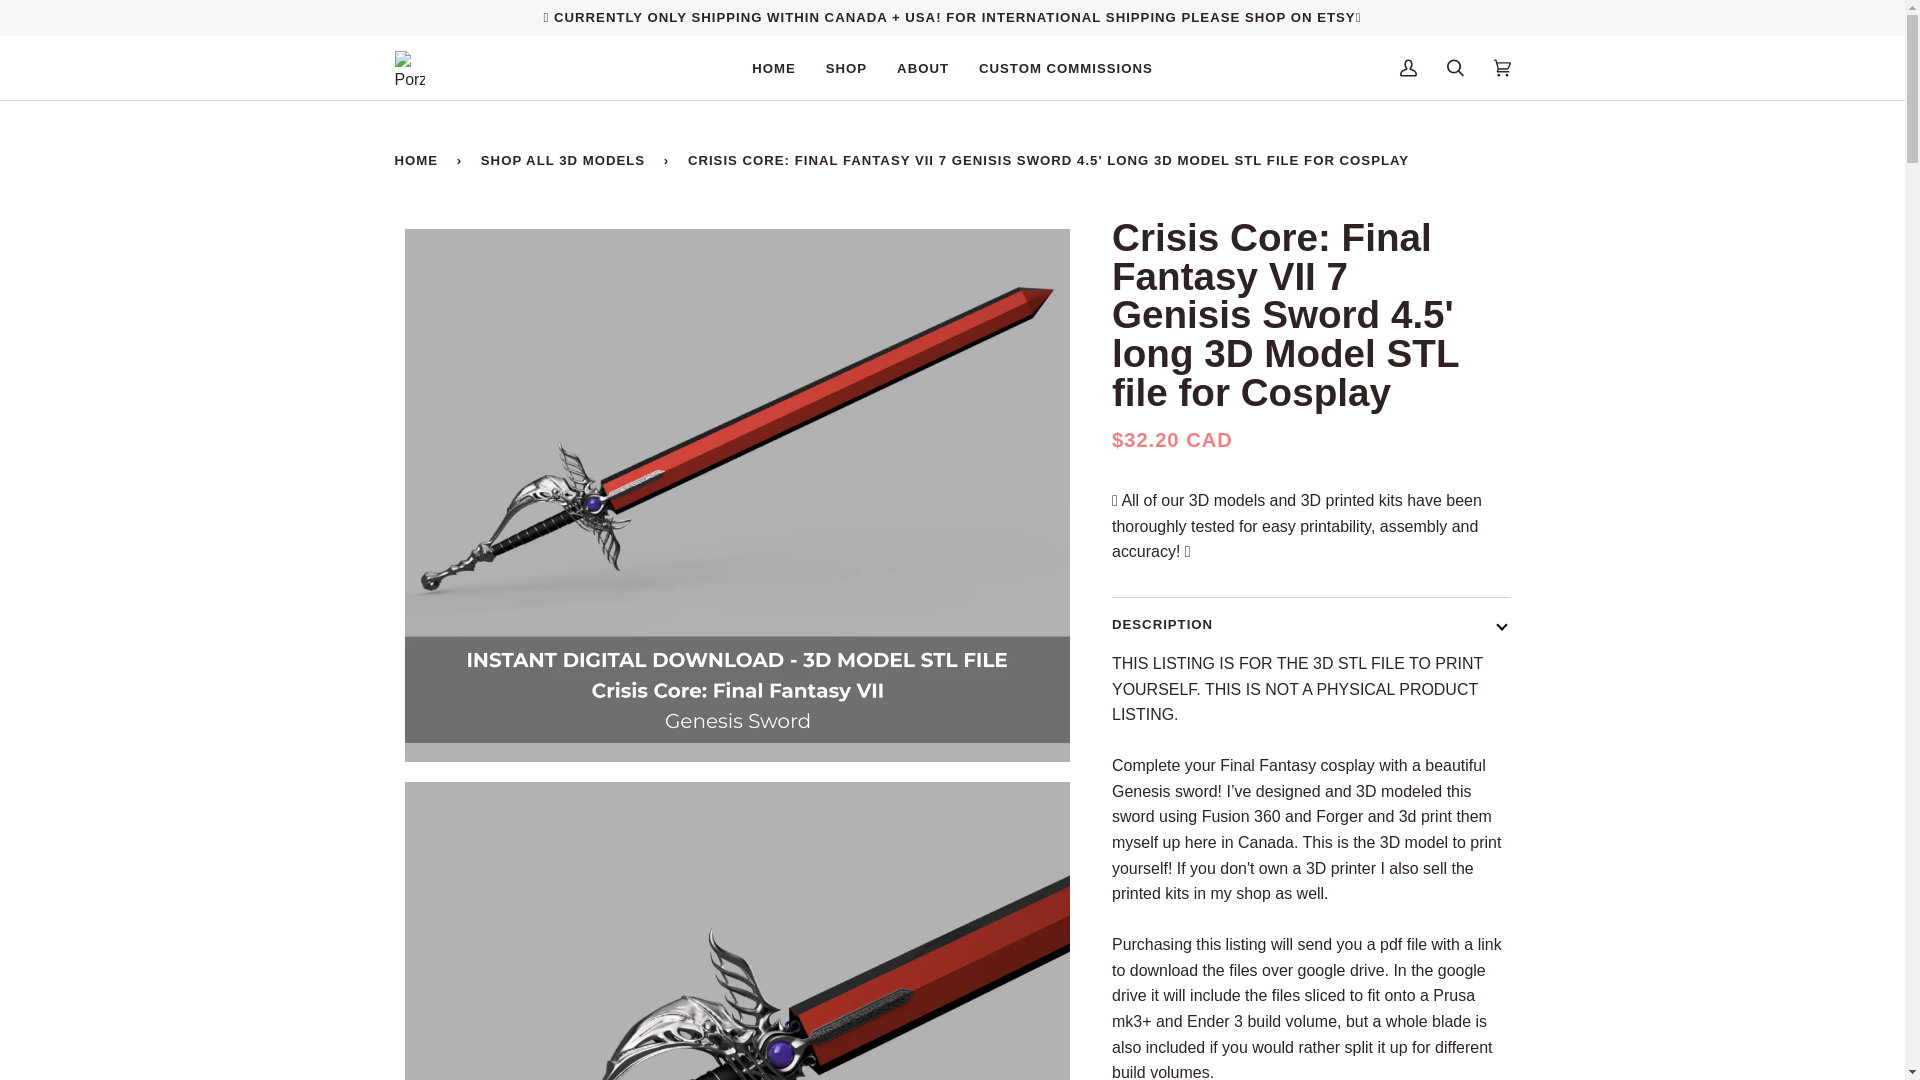  What do you see at coordinates (774, 68) in the screenshot?
I see `HOME` at bounding box center [774, 68].